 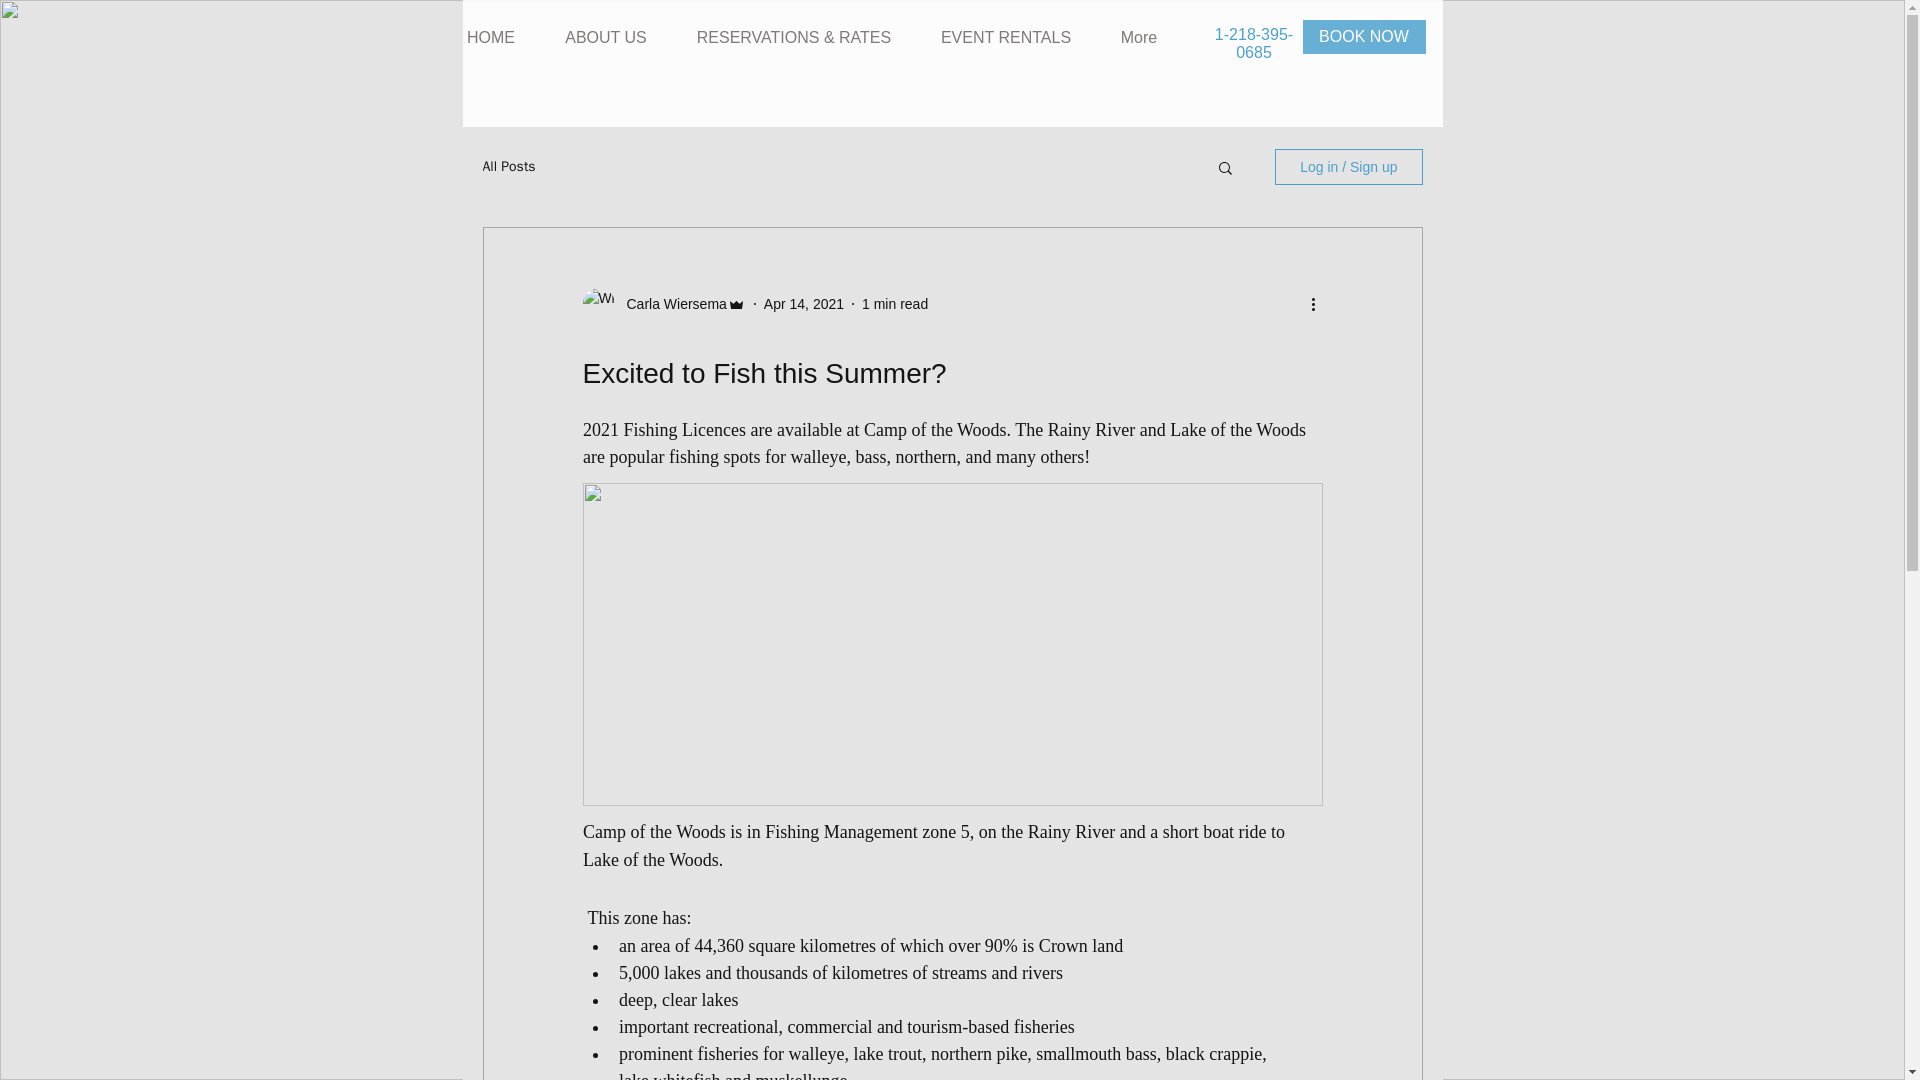 I want to click on BOOK NOW, so click(x=1362, y=37).